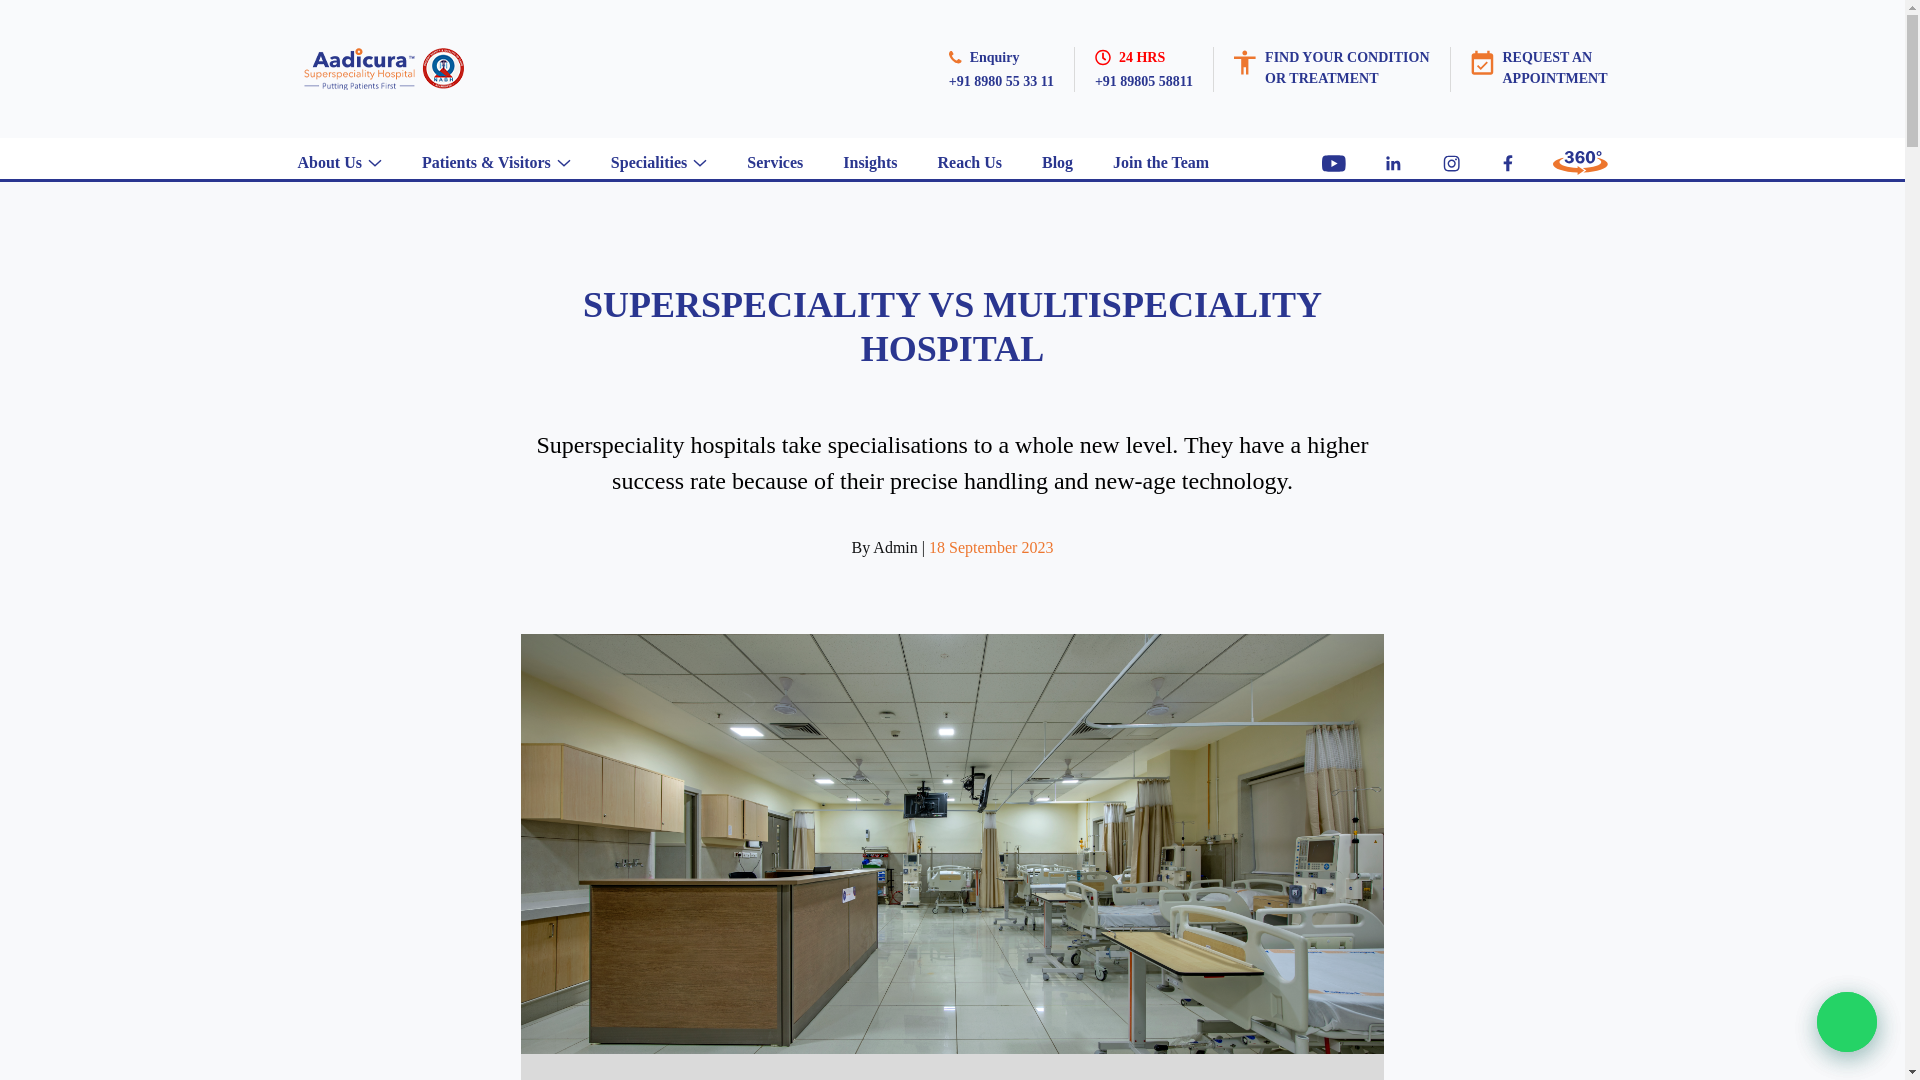  I want to click on About Us, so click(1346, 68).